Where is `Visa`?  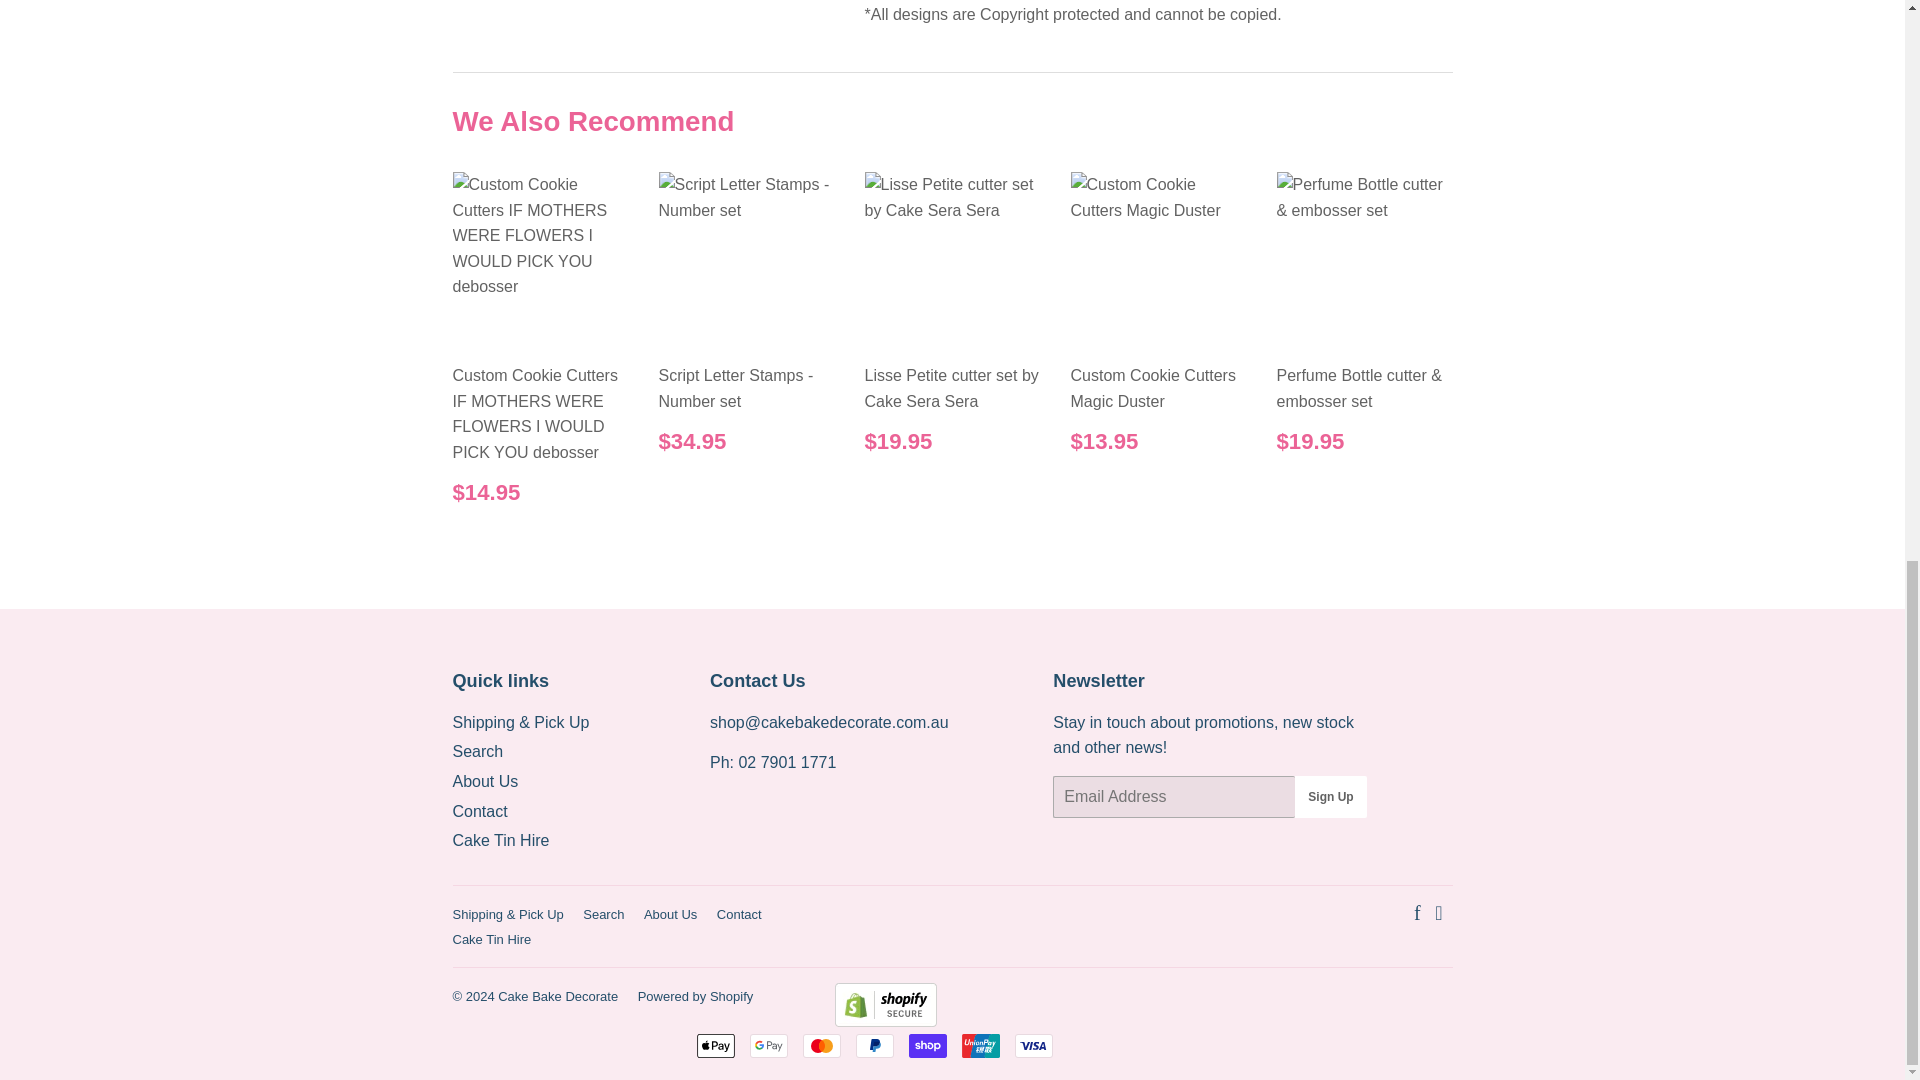
Visa is located at coordinates (1032, 1046).